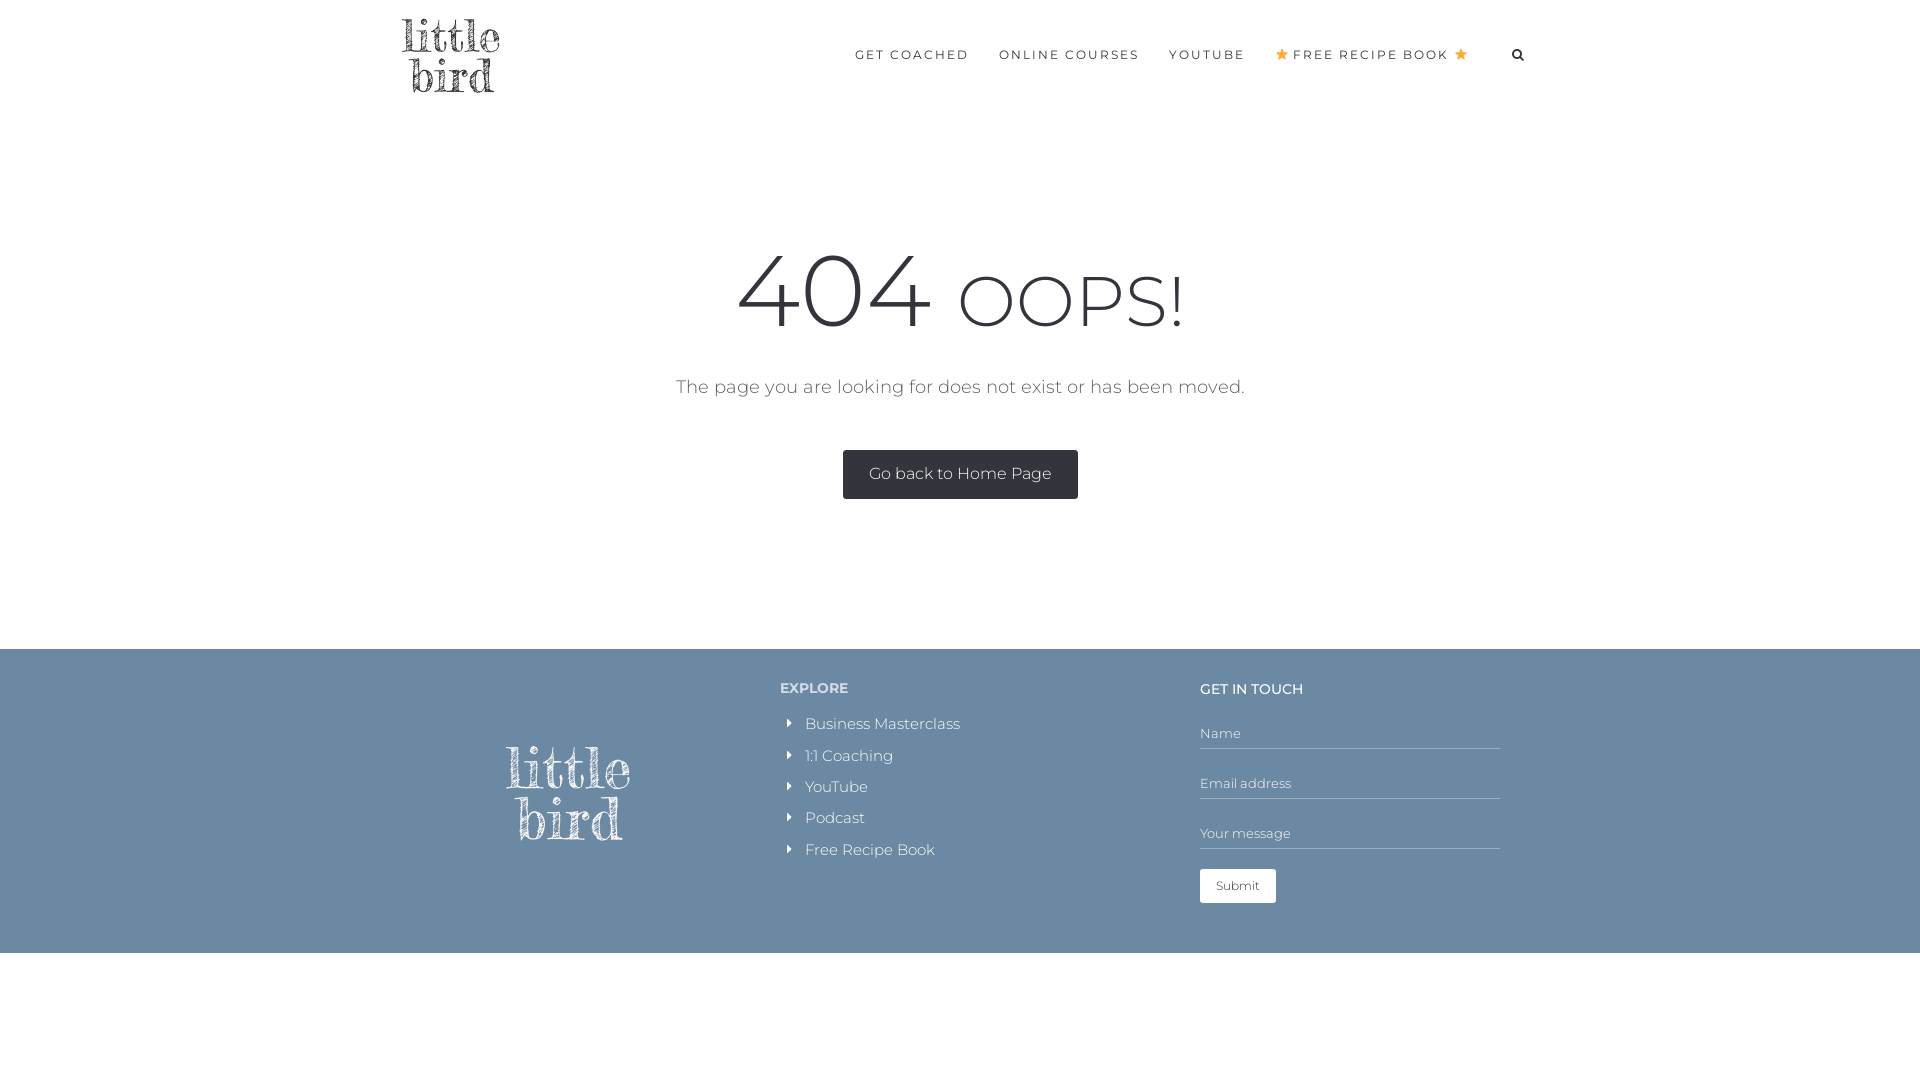  I want to click on Free Recipe Book, so click(870, 850).